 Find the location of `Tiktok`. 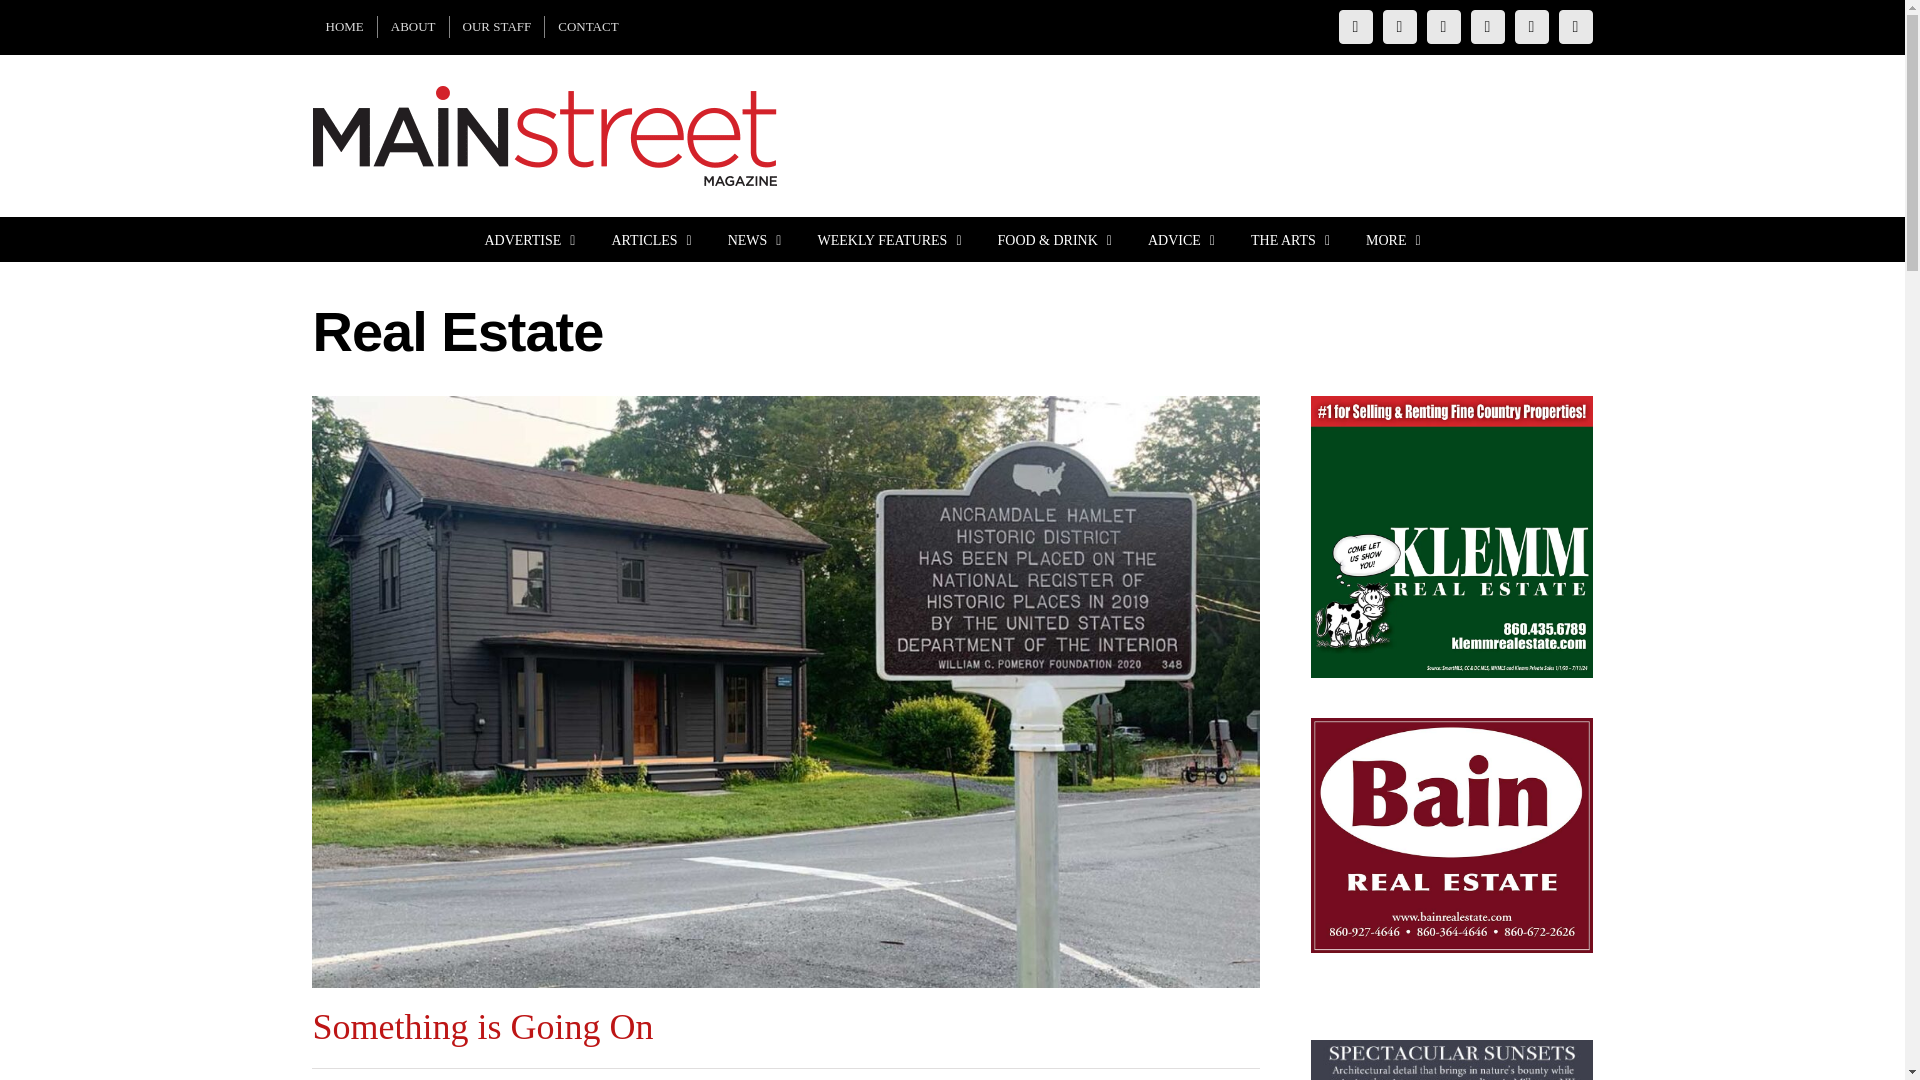

Tiktok is located at coordinates (1532, 26).